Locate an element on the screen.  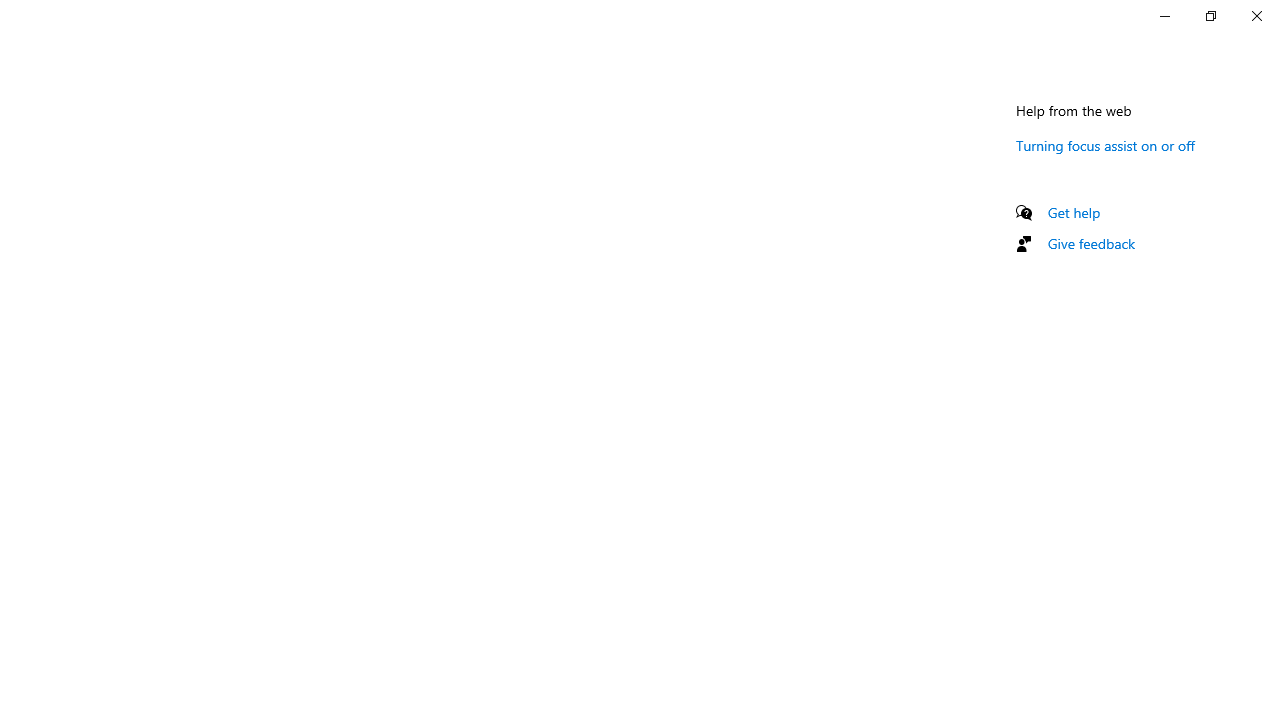
Minimize Settings is located at coordinates (1164, 16).